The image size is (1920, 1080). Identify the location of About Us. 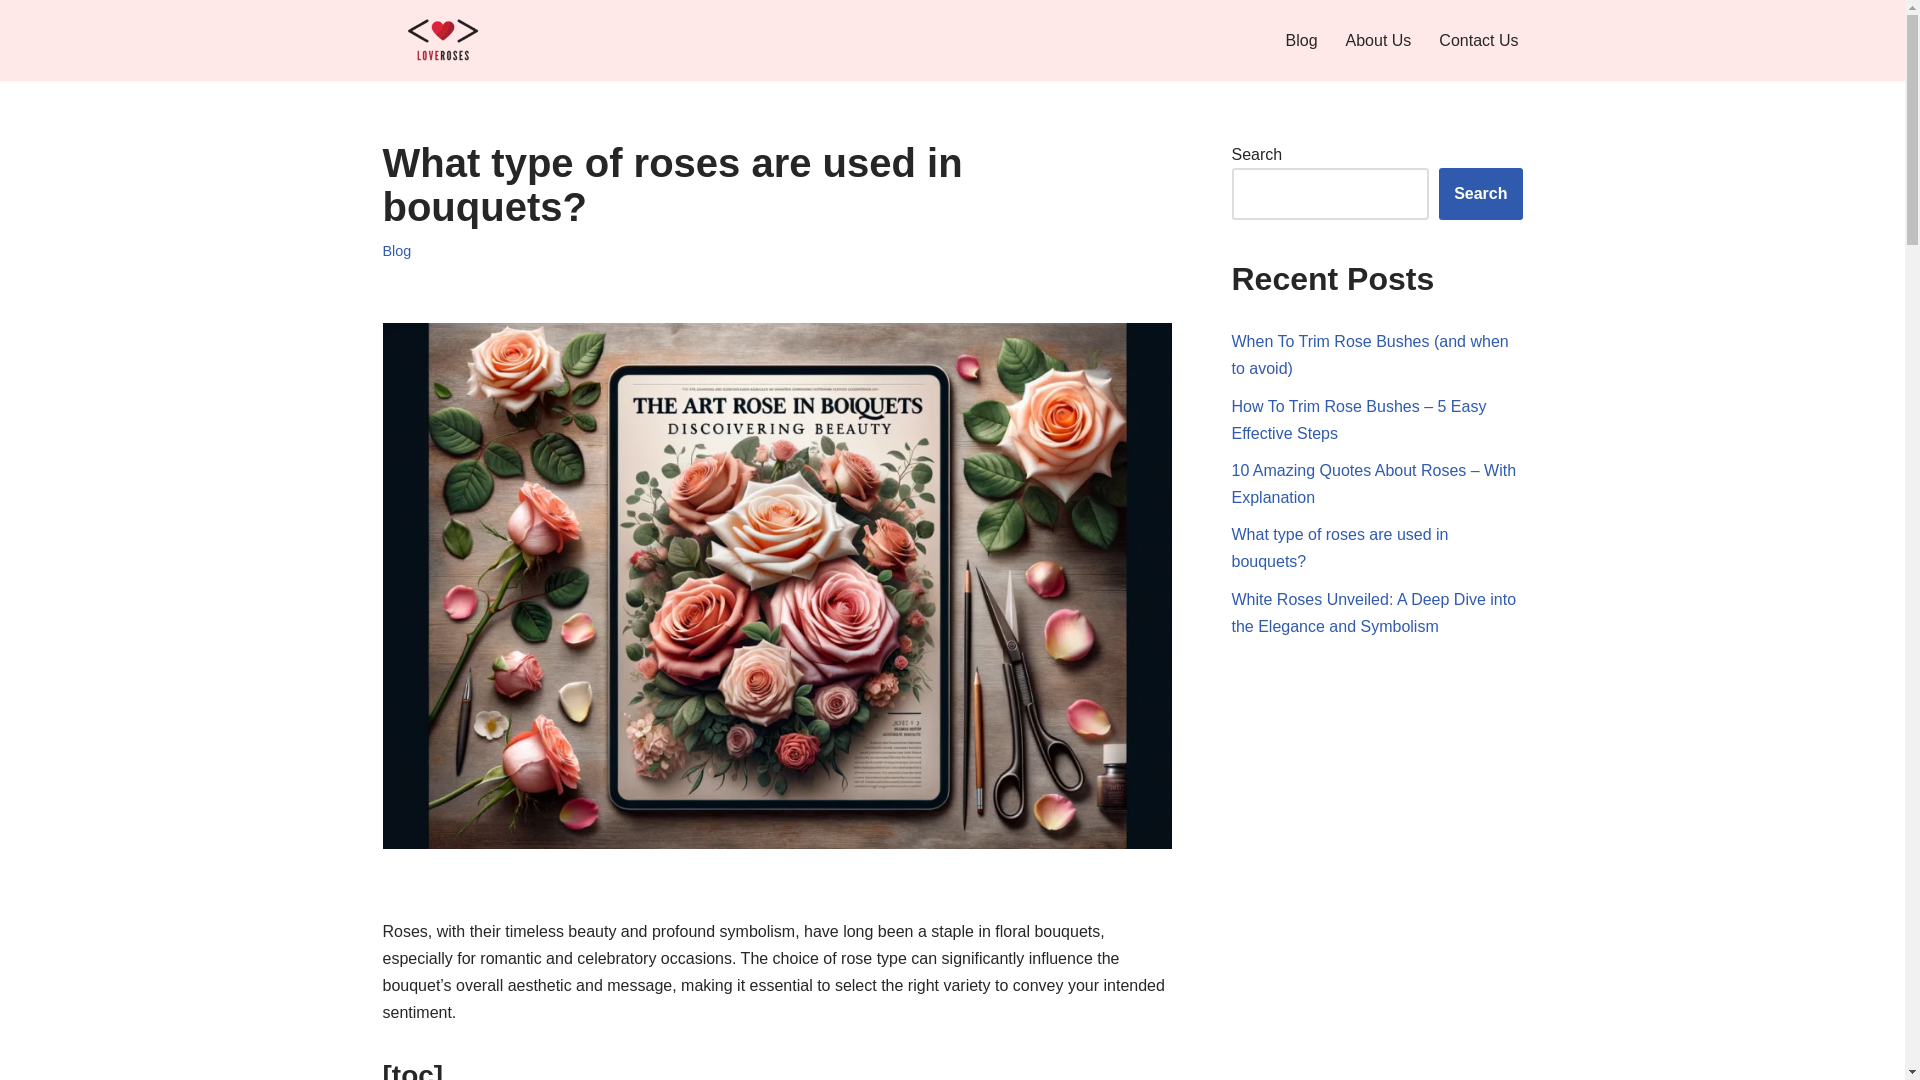
(1378, 40).